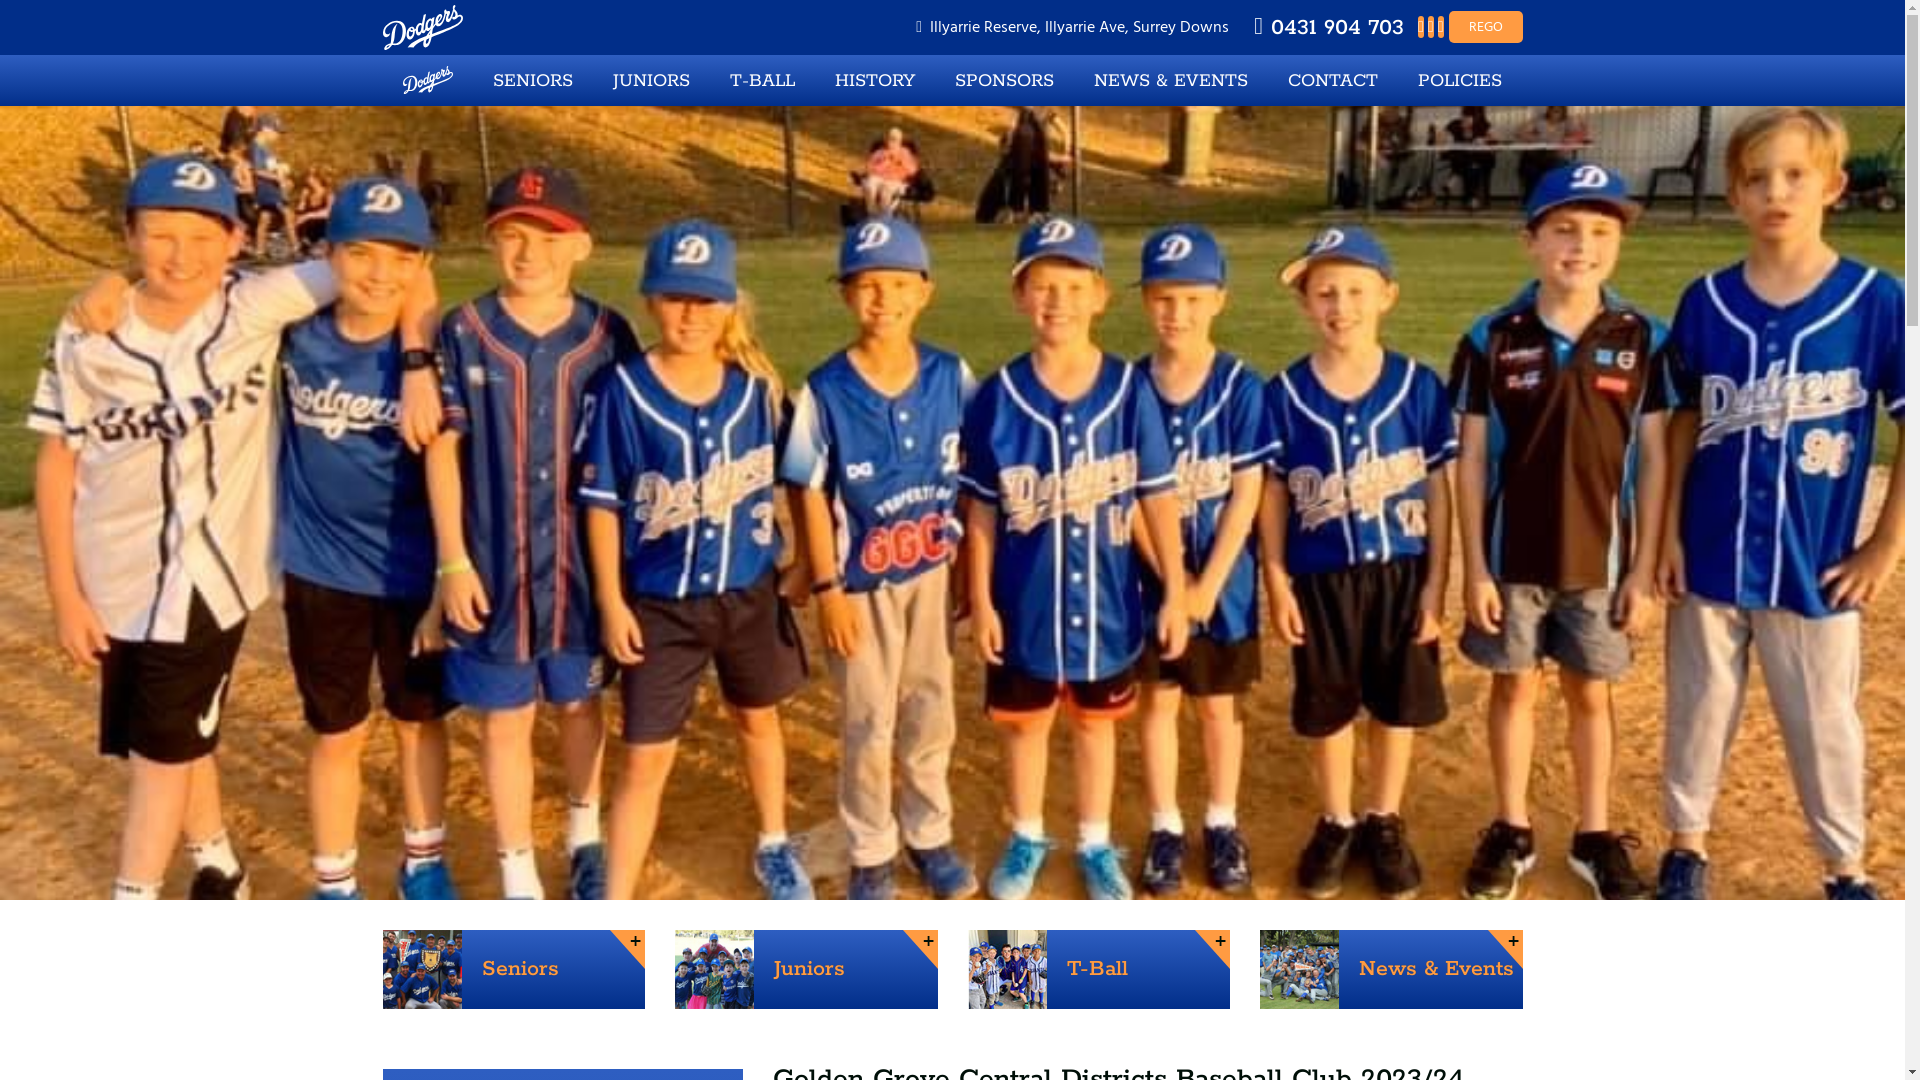  Describe the element at coordinates (628, 950) in the screenshot. I see `view more` at that location.